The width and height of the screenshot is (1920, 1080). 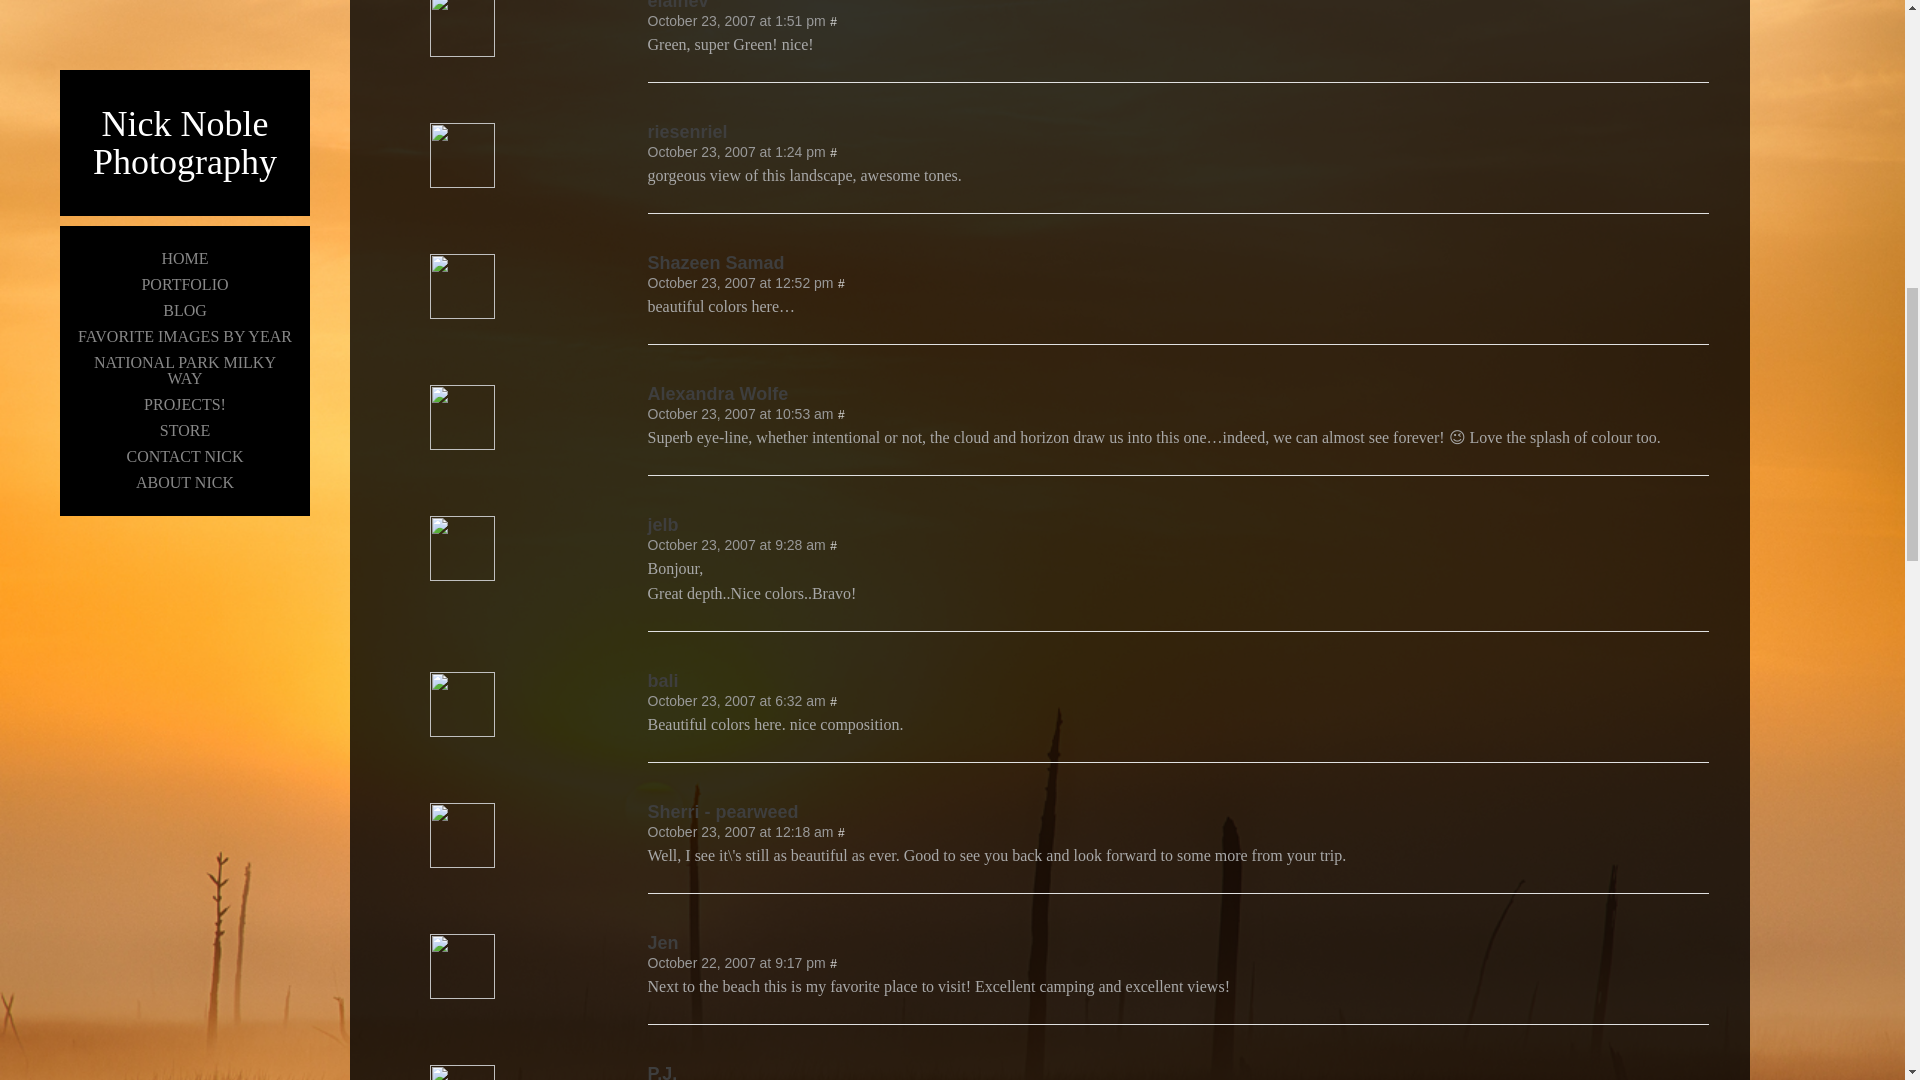 I want to click on Comment Author, so click(x=462, y=312).